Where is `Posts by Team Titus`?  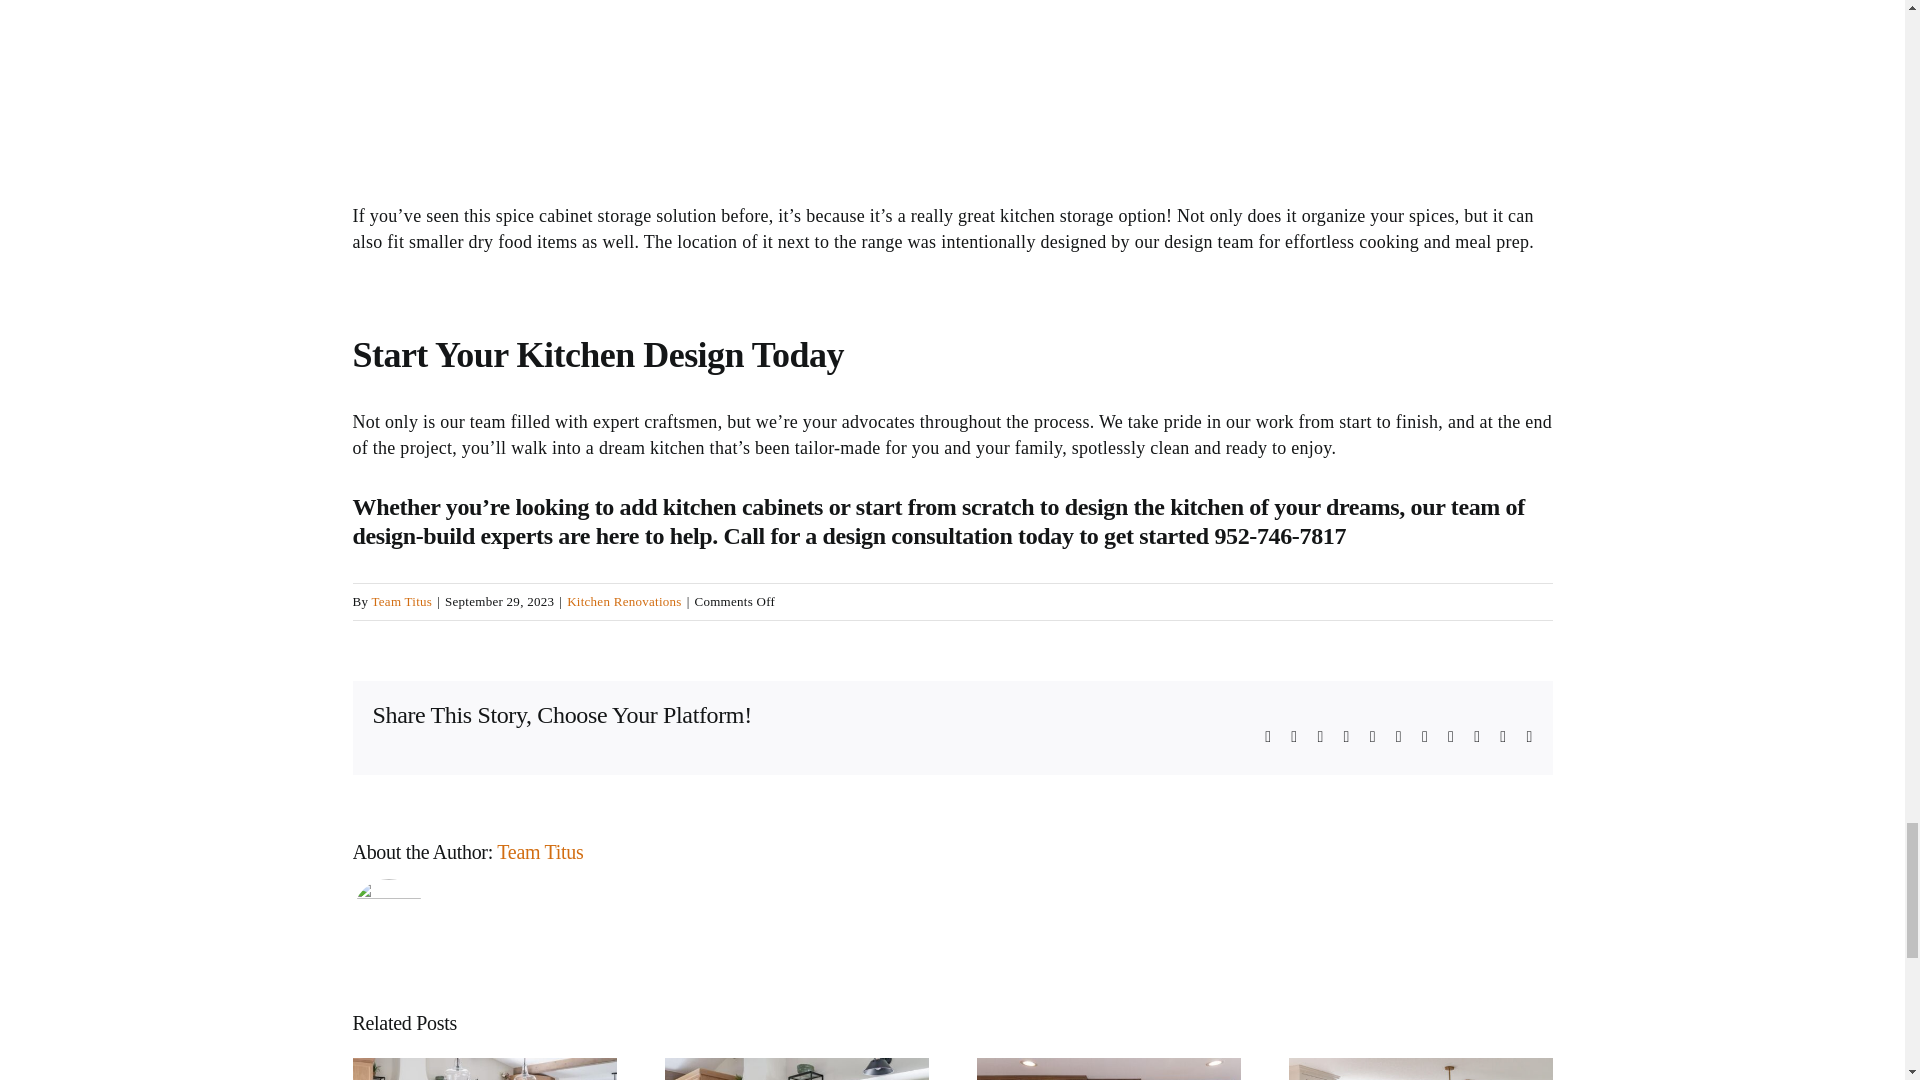 Posts by Team Titus is located at coordinates (402, 602).